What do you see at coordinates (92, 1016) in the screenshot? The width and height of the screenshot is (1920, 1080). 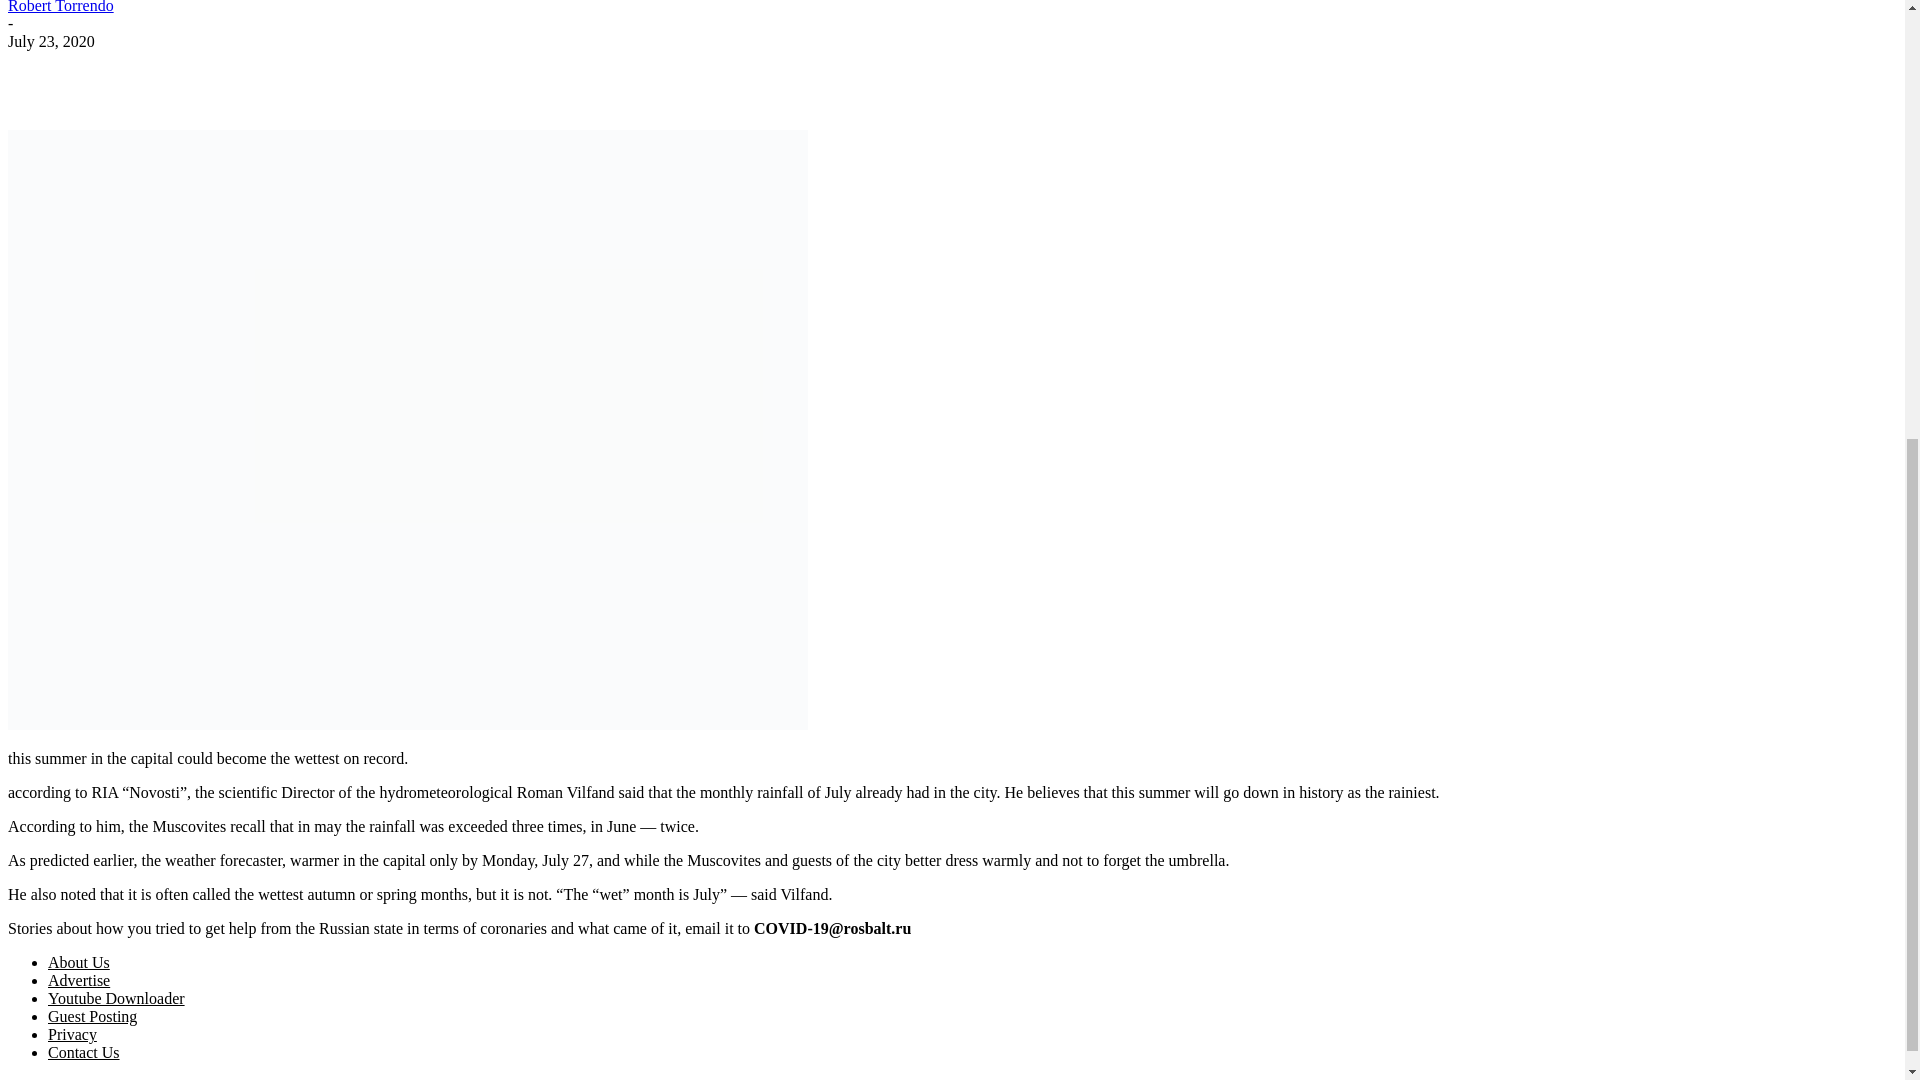 I see `Guest Posting` at bounding box center [92, 1016].